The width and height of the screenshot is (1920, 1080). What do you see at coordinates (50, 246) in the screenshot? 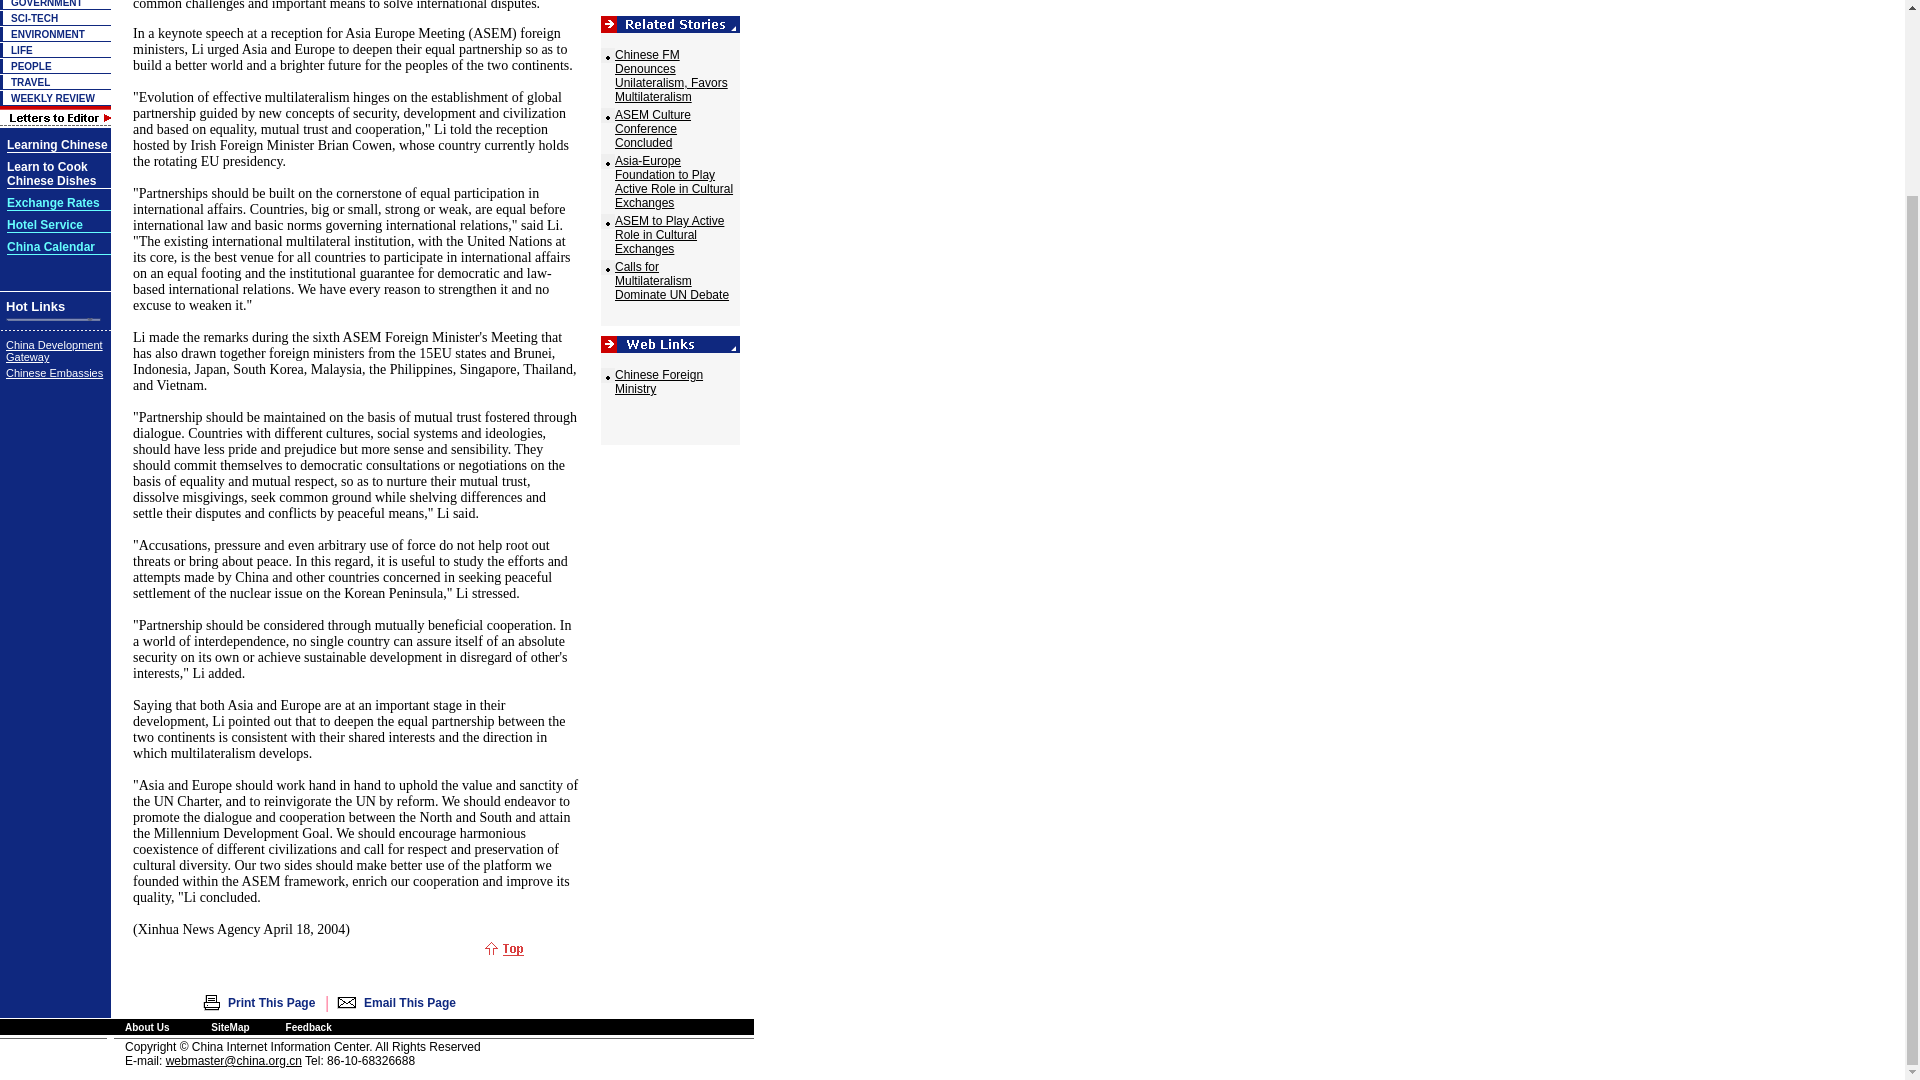
I see `China Calendar` at bounding box center [50, 246].